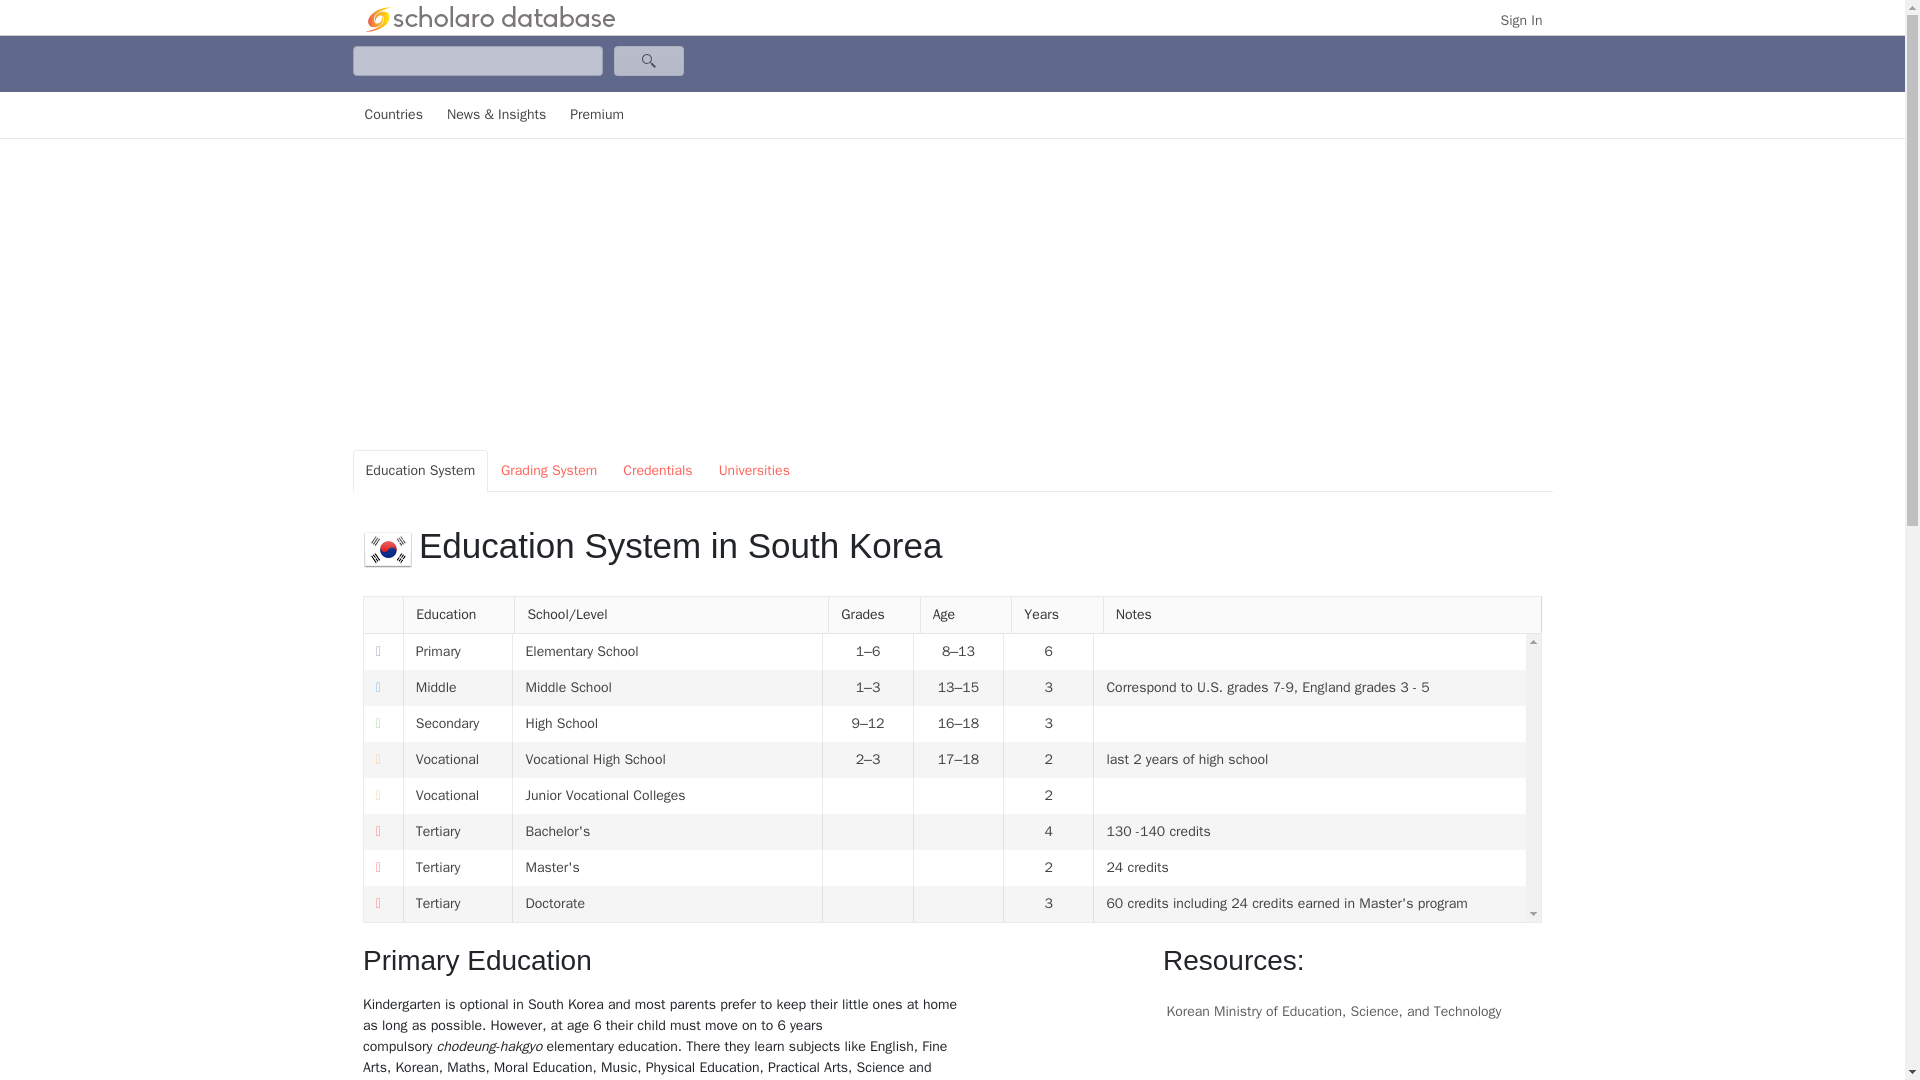 The height and width of the screenshot is (1080, 1920). I want to click on Countries, so click(392, 115).